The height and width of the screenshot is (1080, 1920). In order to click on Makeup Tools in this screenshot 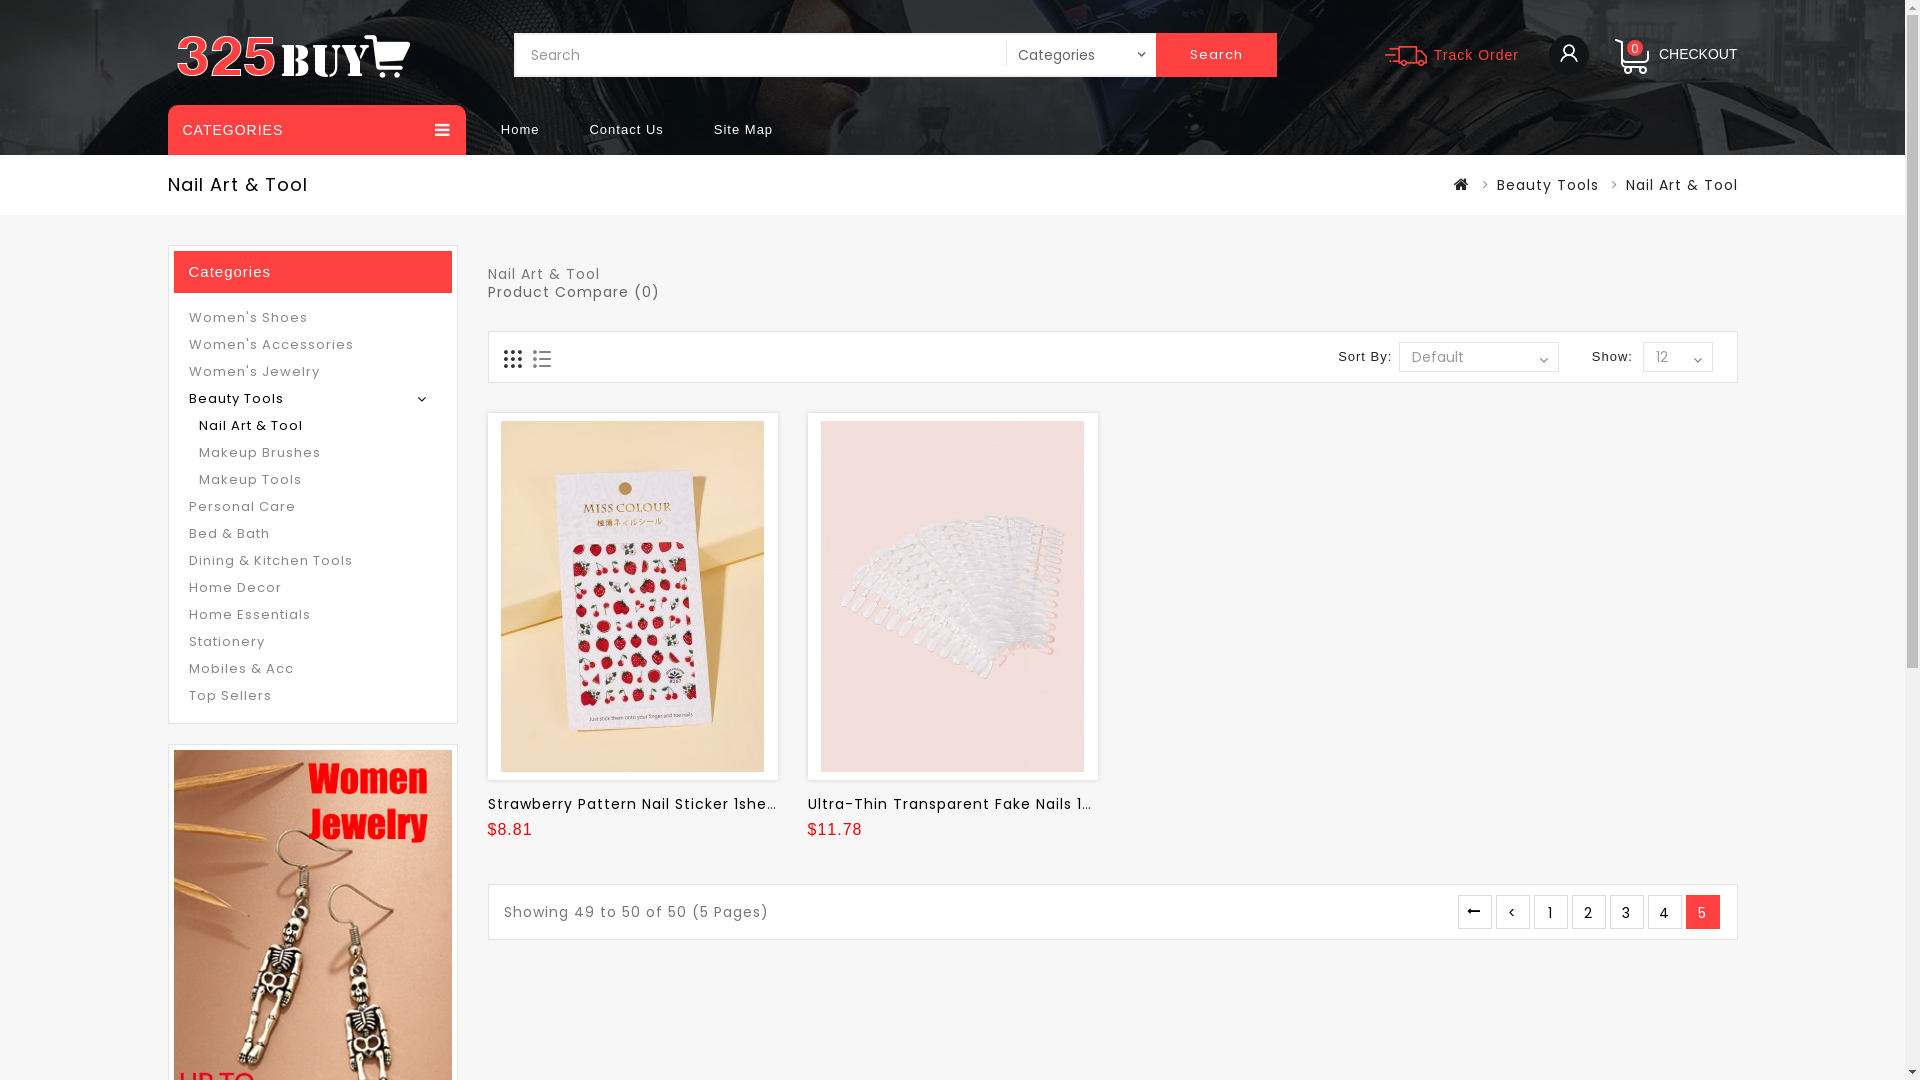, I will do `click(317, 478)`.